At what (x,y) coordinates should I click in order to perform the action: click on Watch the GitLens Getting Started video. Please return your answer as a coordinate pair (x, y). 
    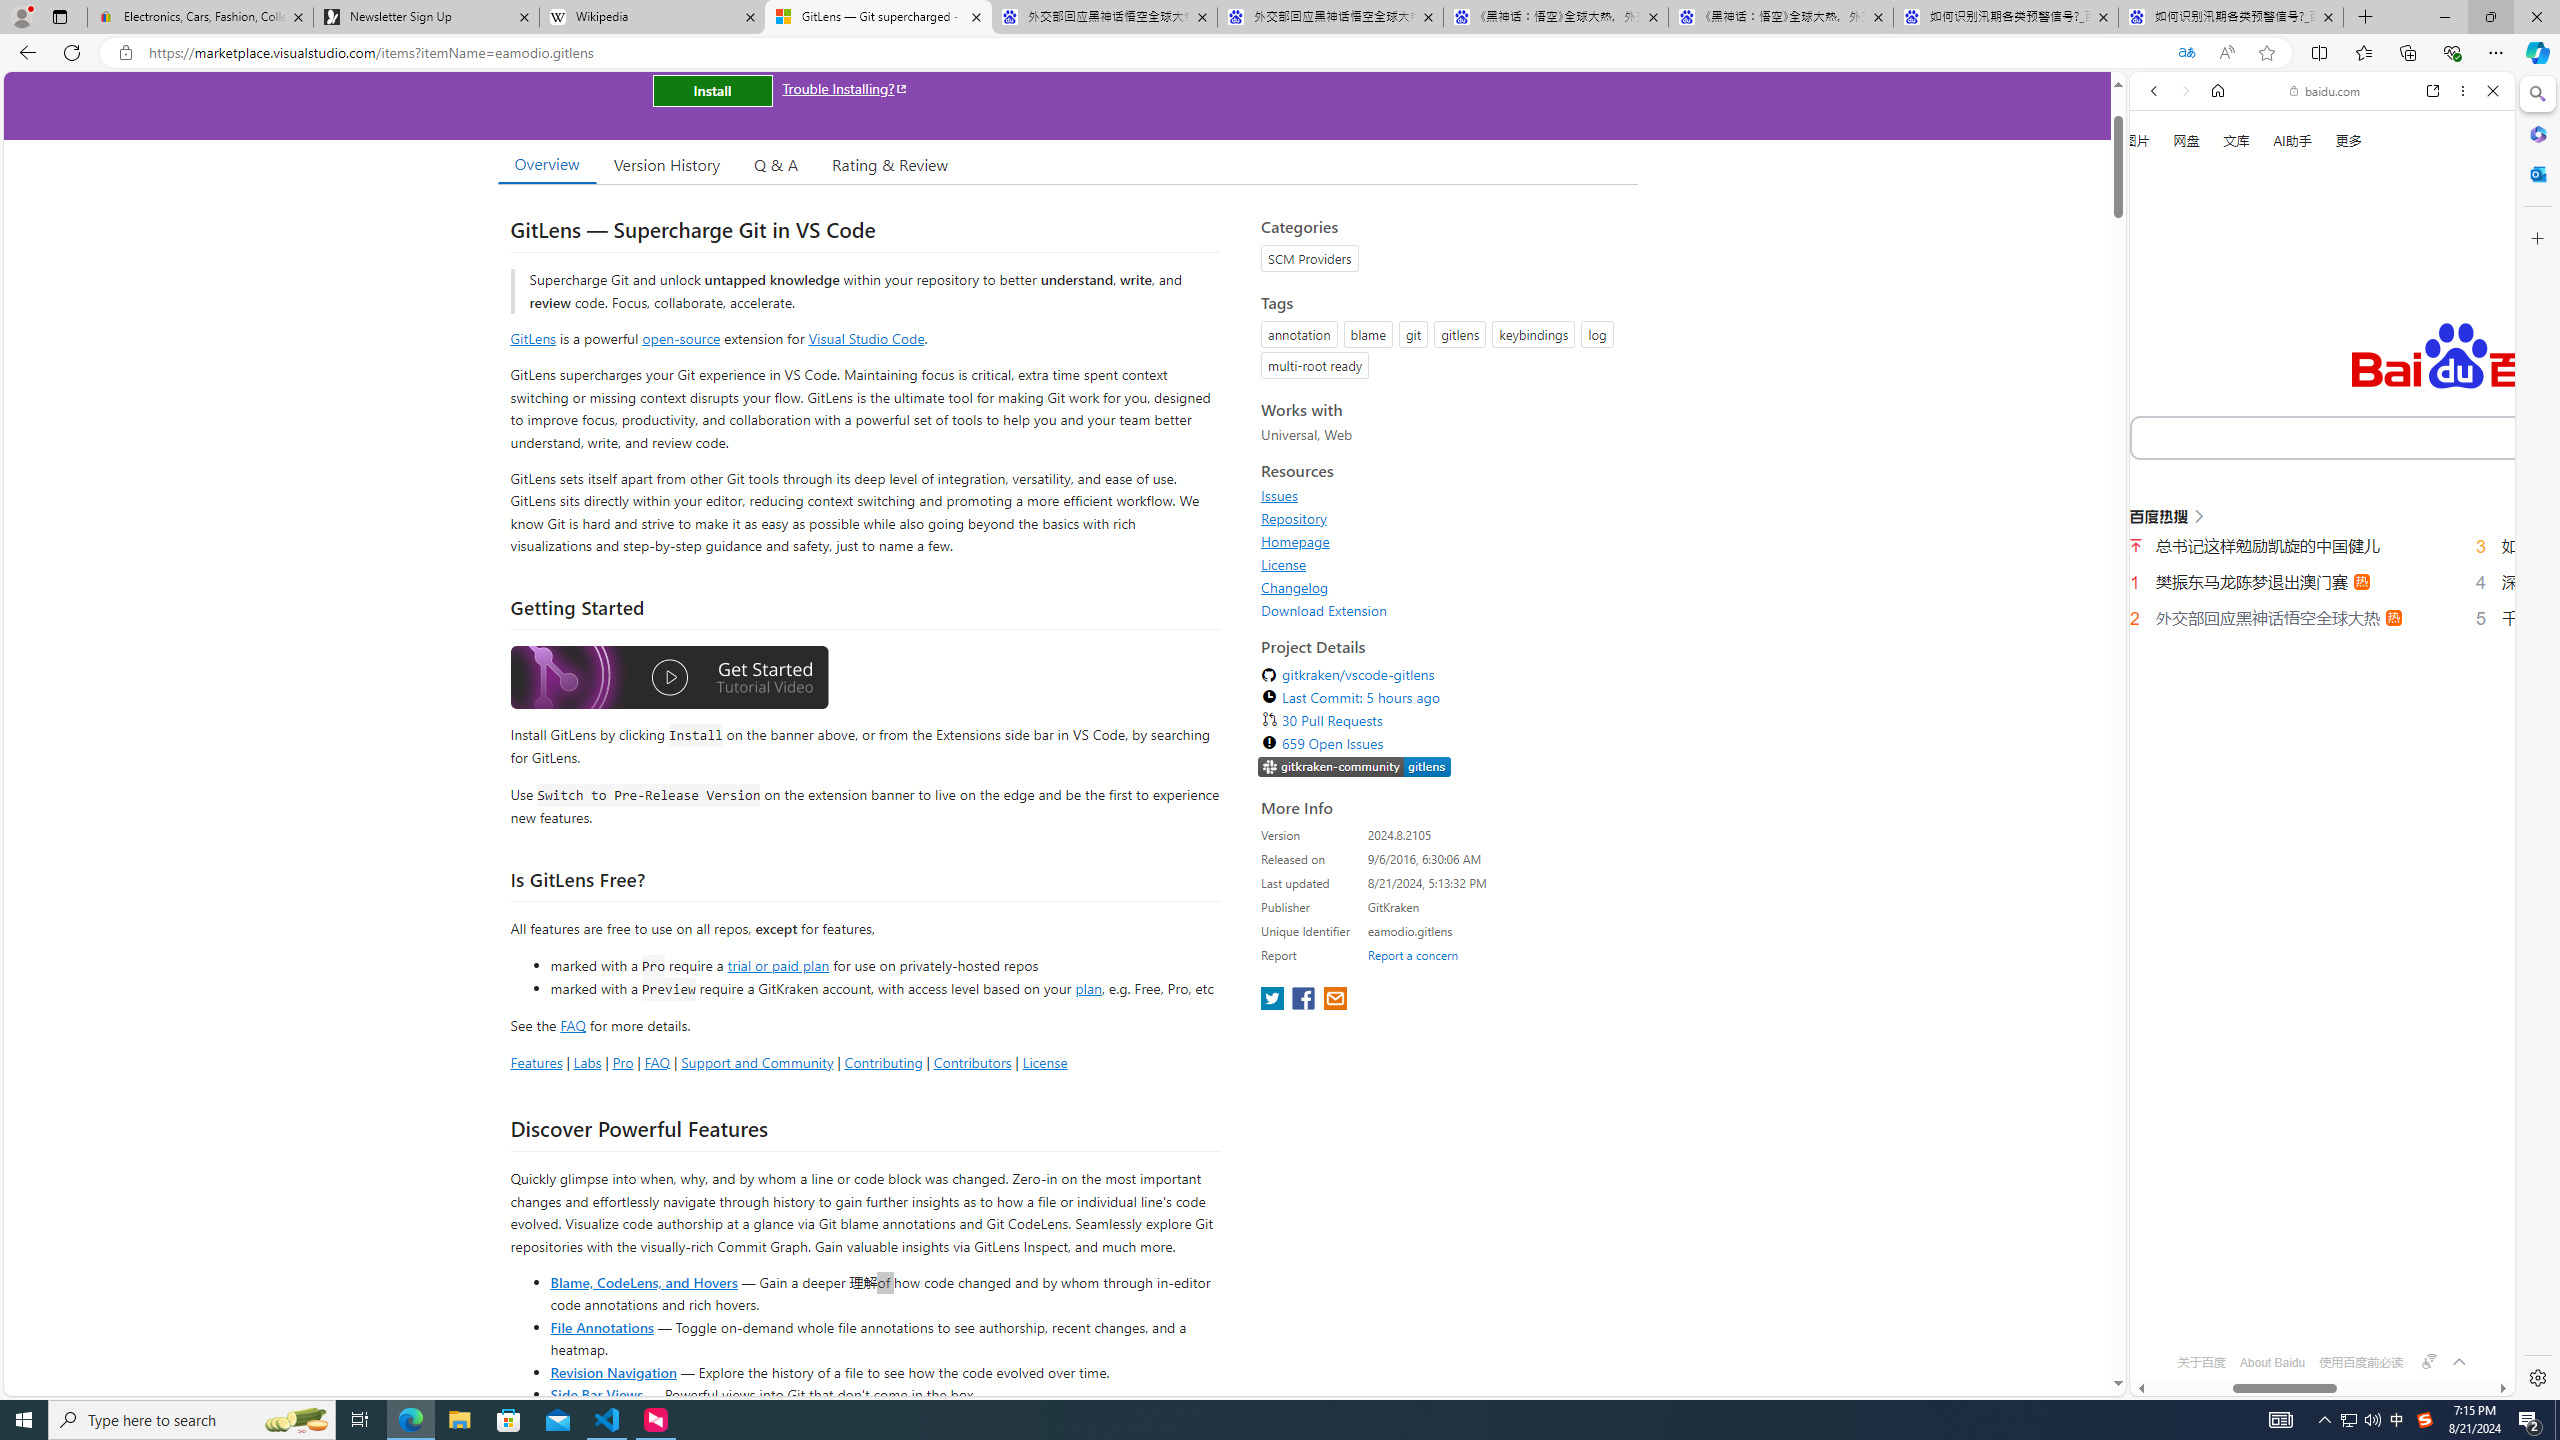
    Looking at the image, I should click on (669, 680).